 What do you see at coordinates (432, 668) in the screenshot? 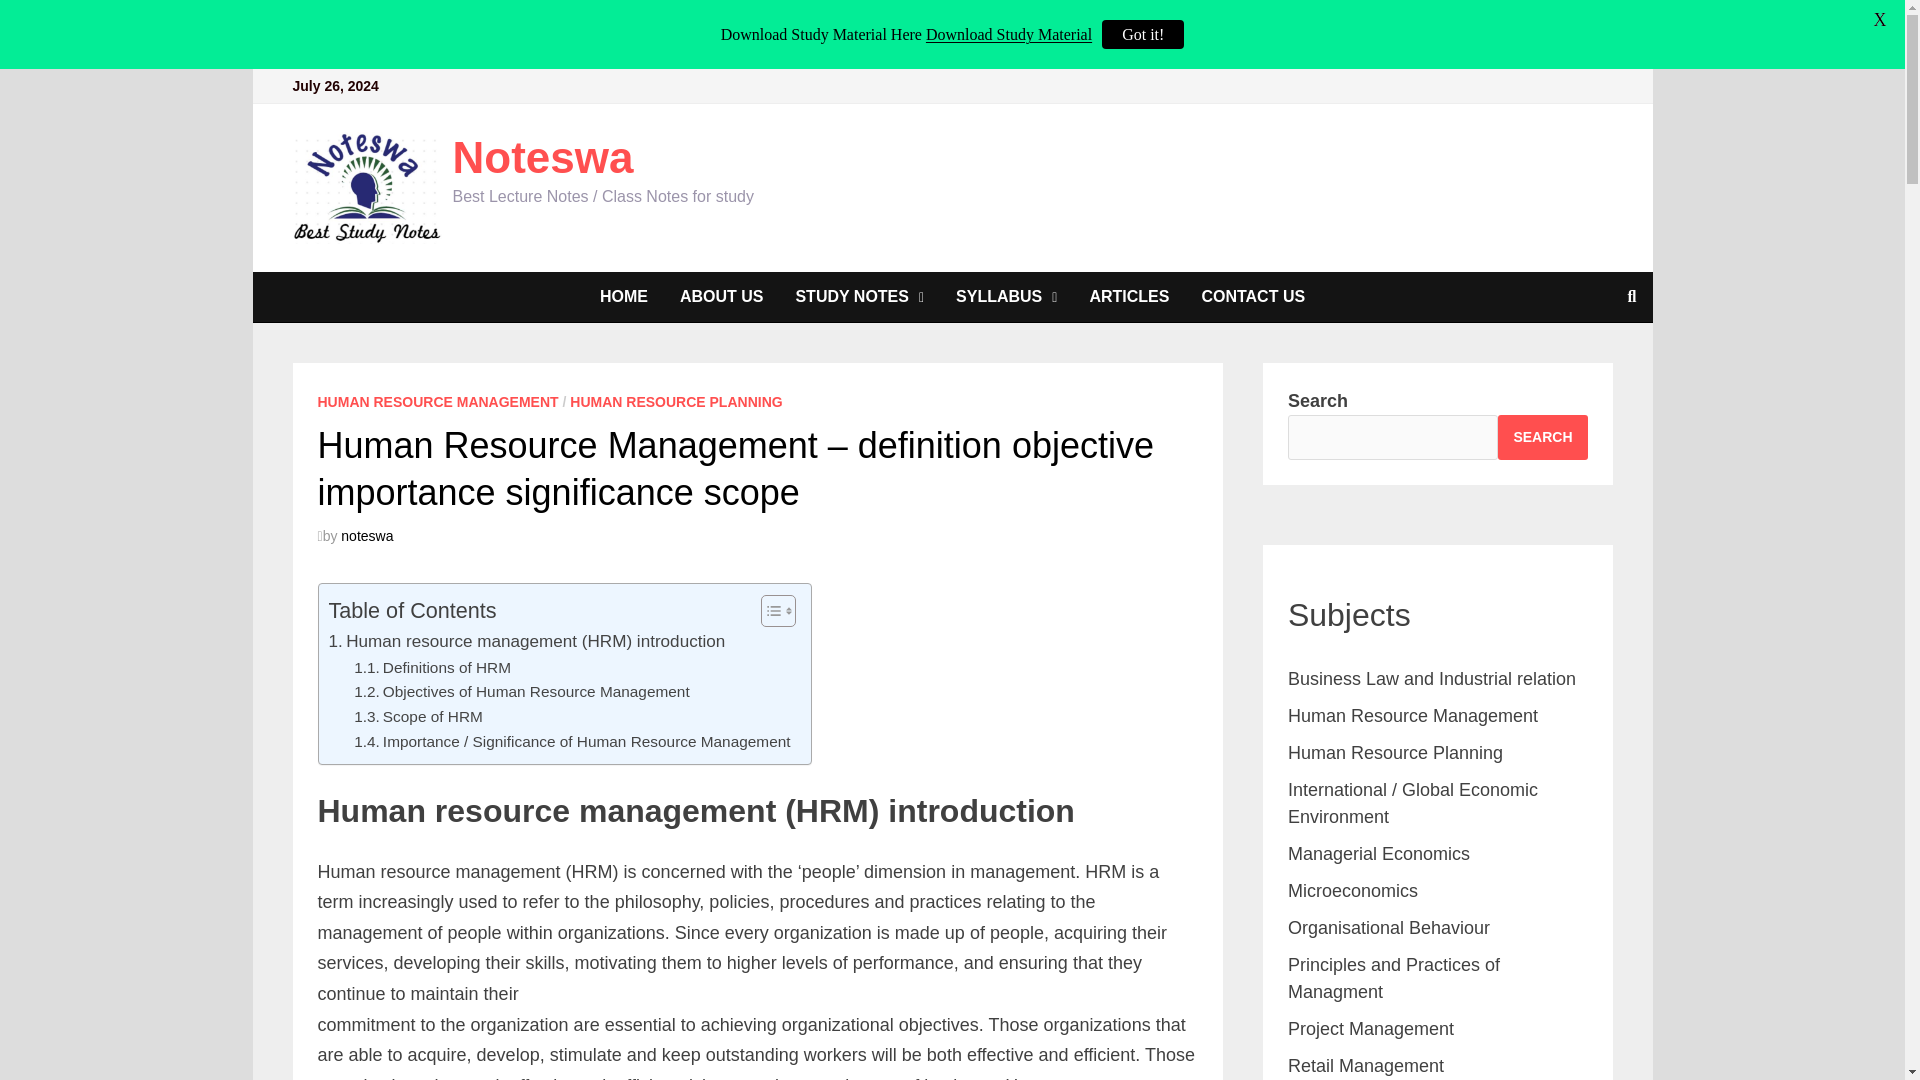
I see `Definitions of HRM` at bounding box center [432, 668].